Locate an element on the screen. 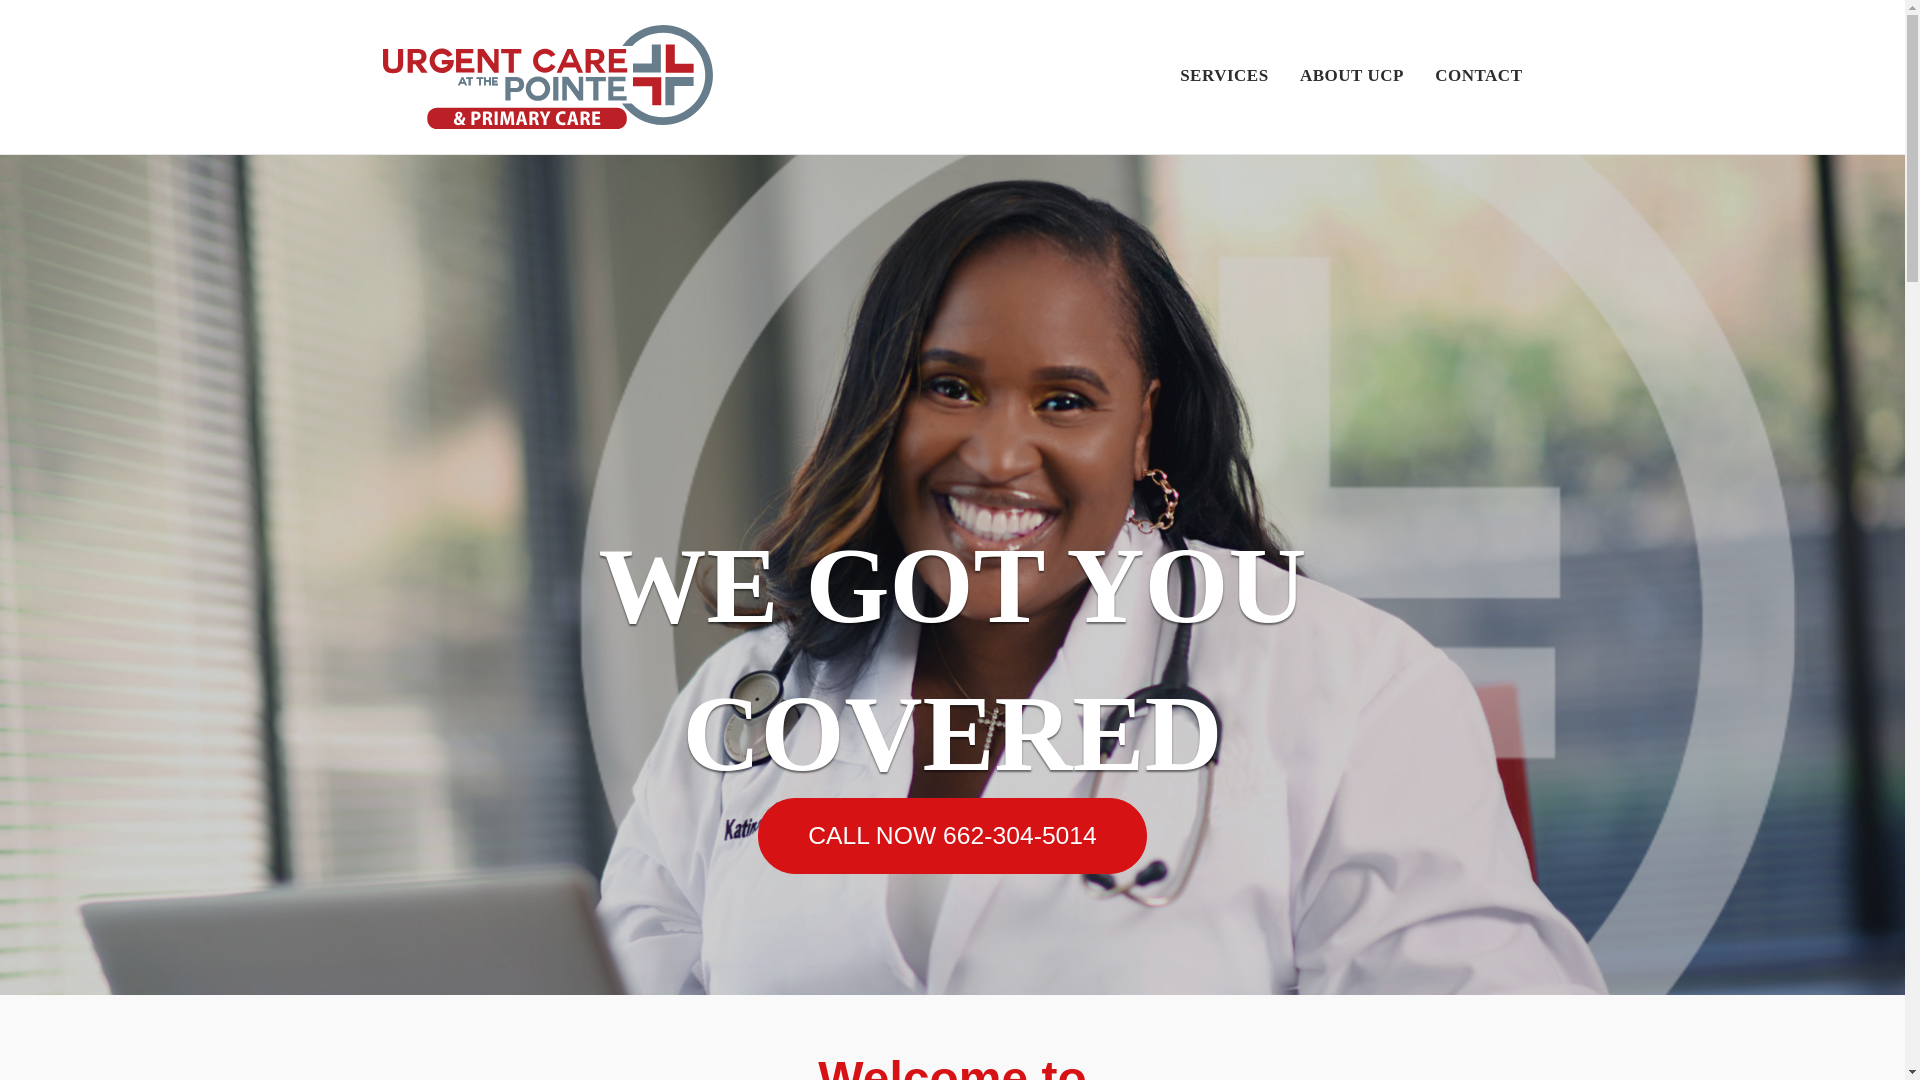 Image resolution: width=1920 pixels, height=1080 pixels. ABOUT UCP is located at coordinates (1351, 78).